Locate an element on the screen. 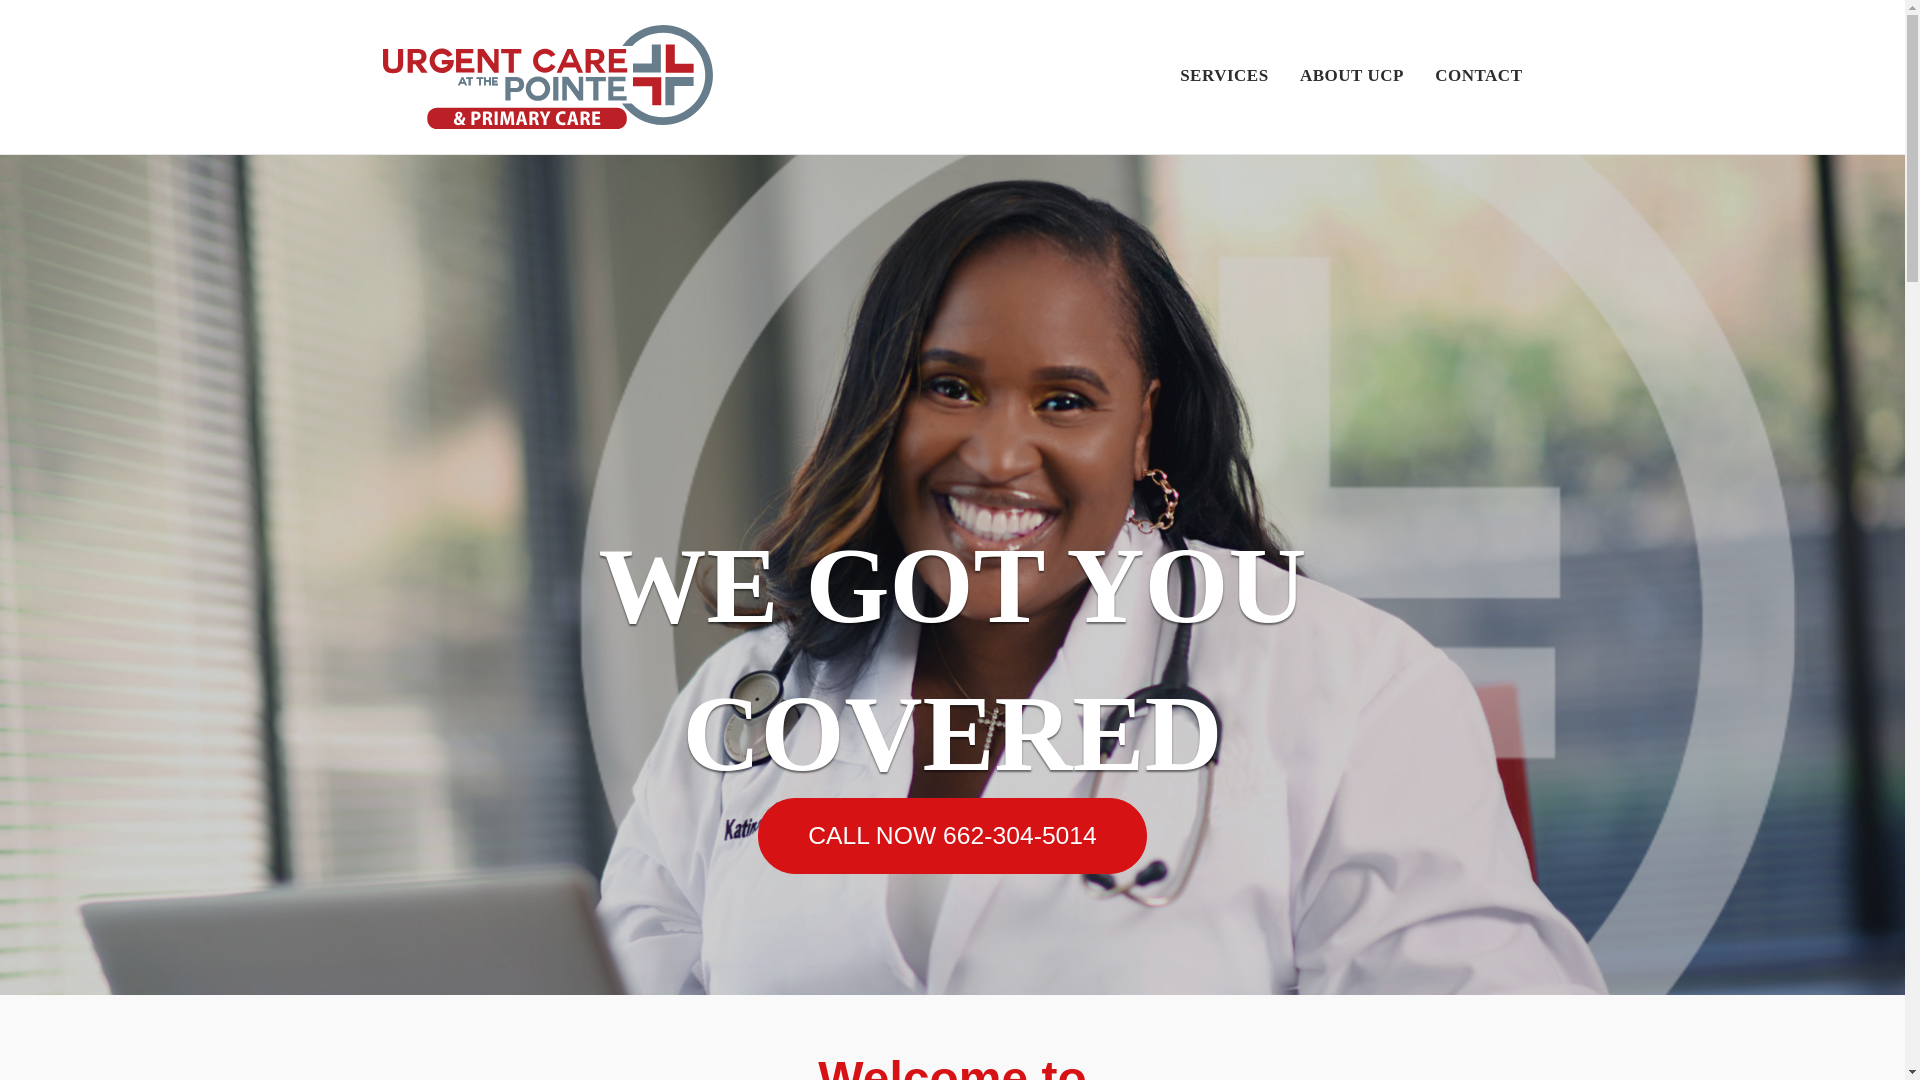 Image resolution: width=1920 pixels, height=1080 pixels. ABOUT UCP is located at coordinates (1351, 78).